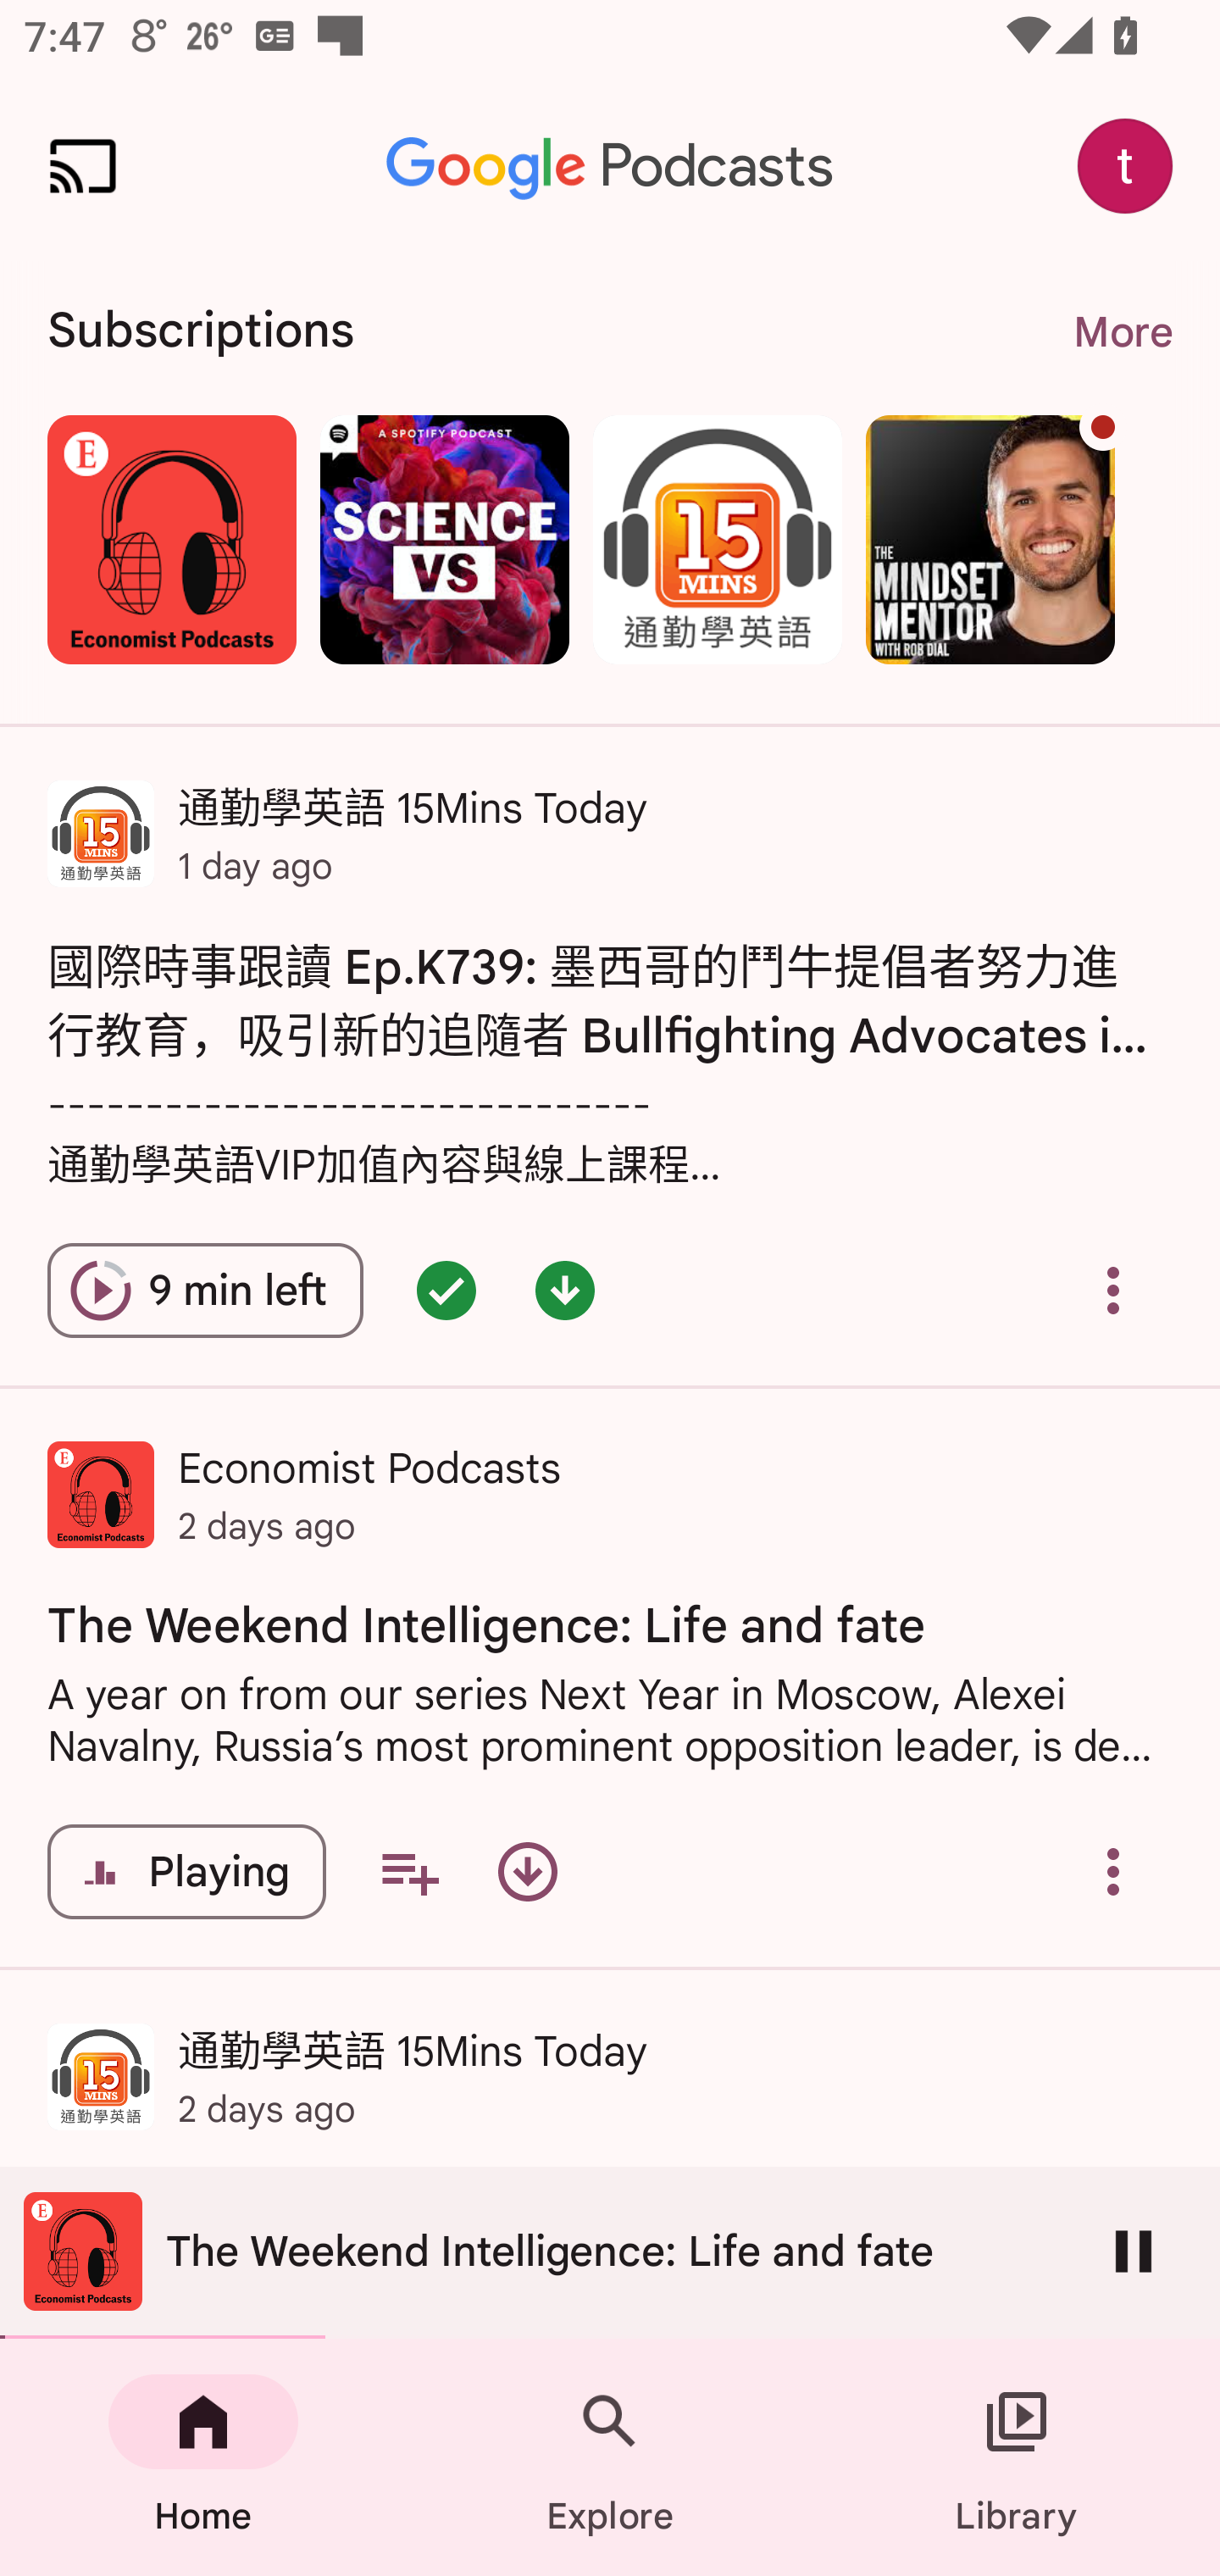 This screenshot has width=1220, height=2576. Describe the element at coordinates (610, 2457) in the screenshot. I see `Explore` at that location.